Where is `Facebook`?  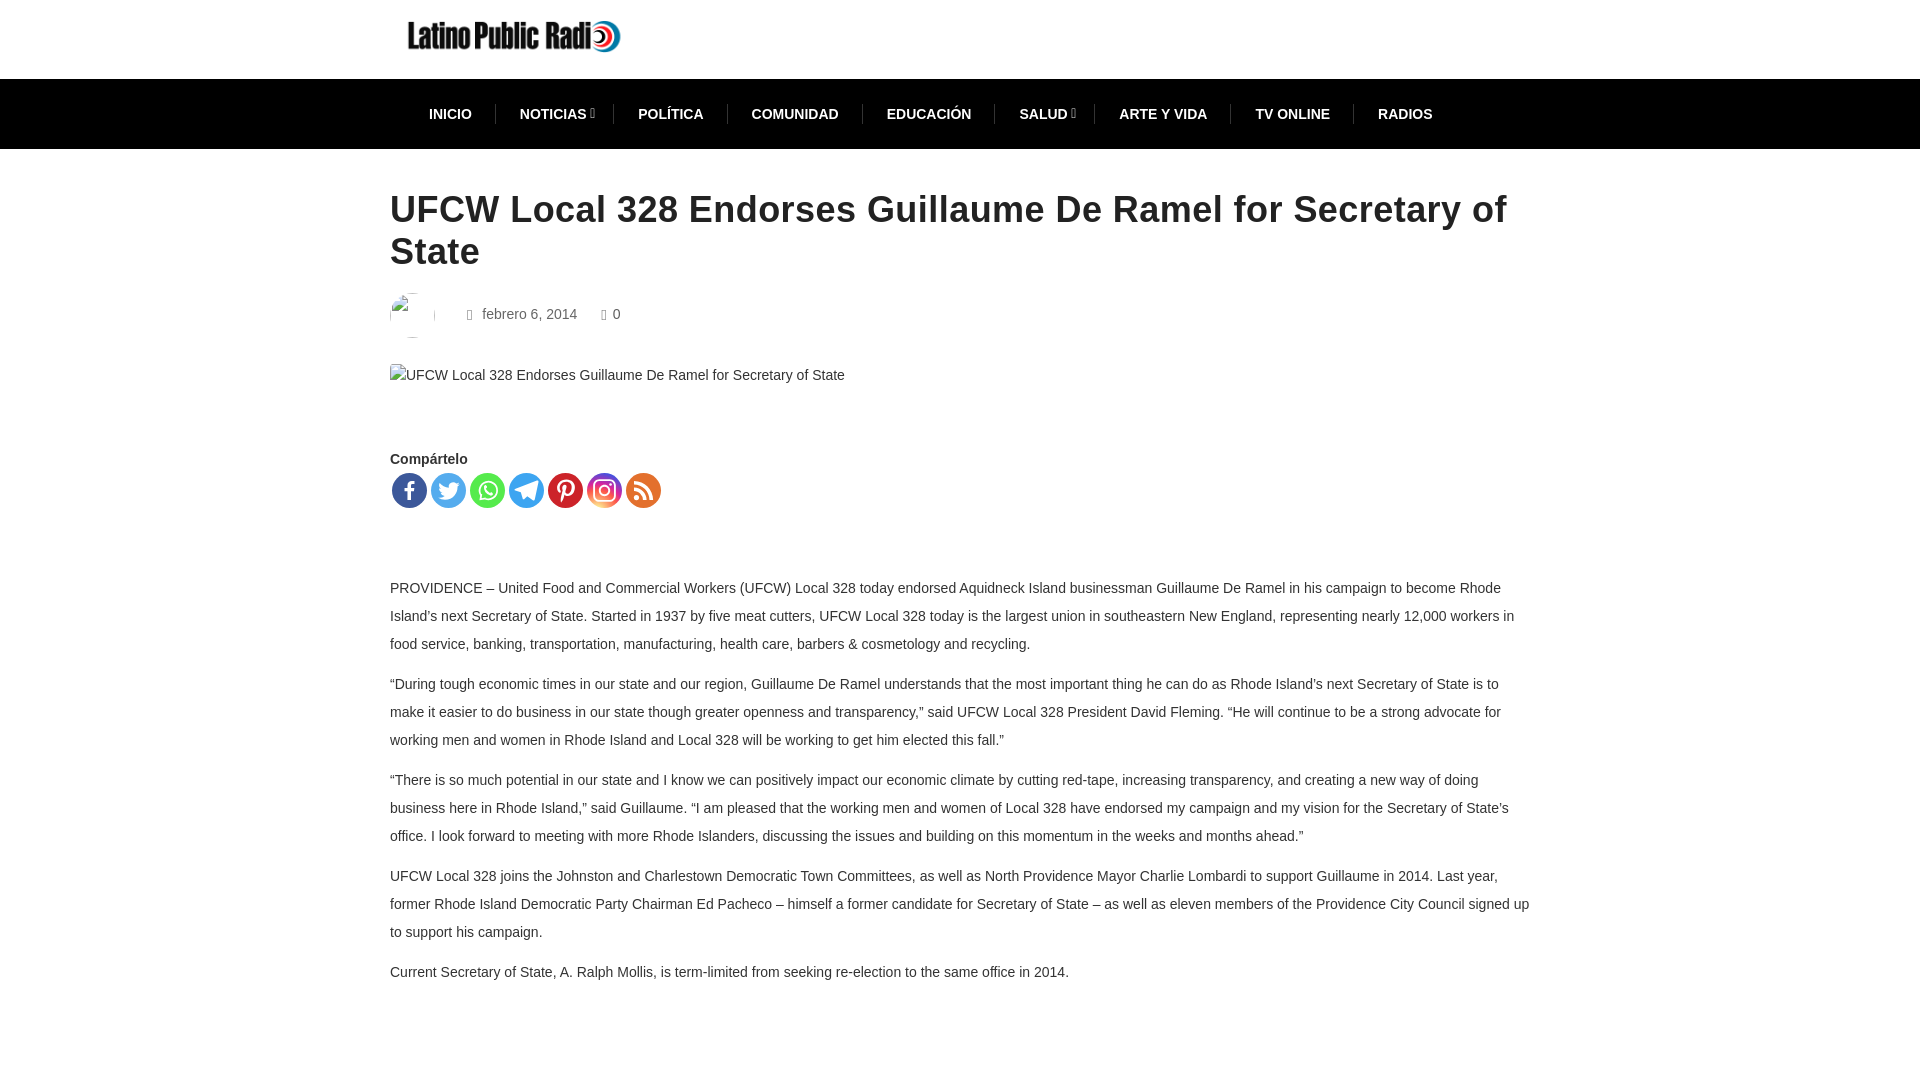 Facebook is located at coordinates (408, 490).